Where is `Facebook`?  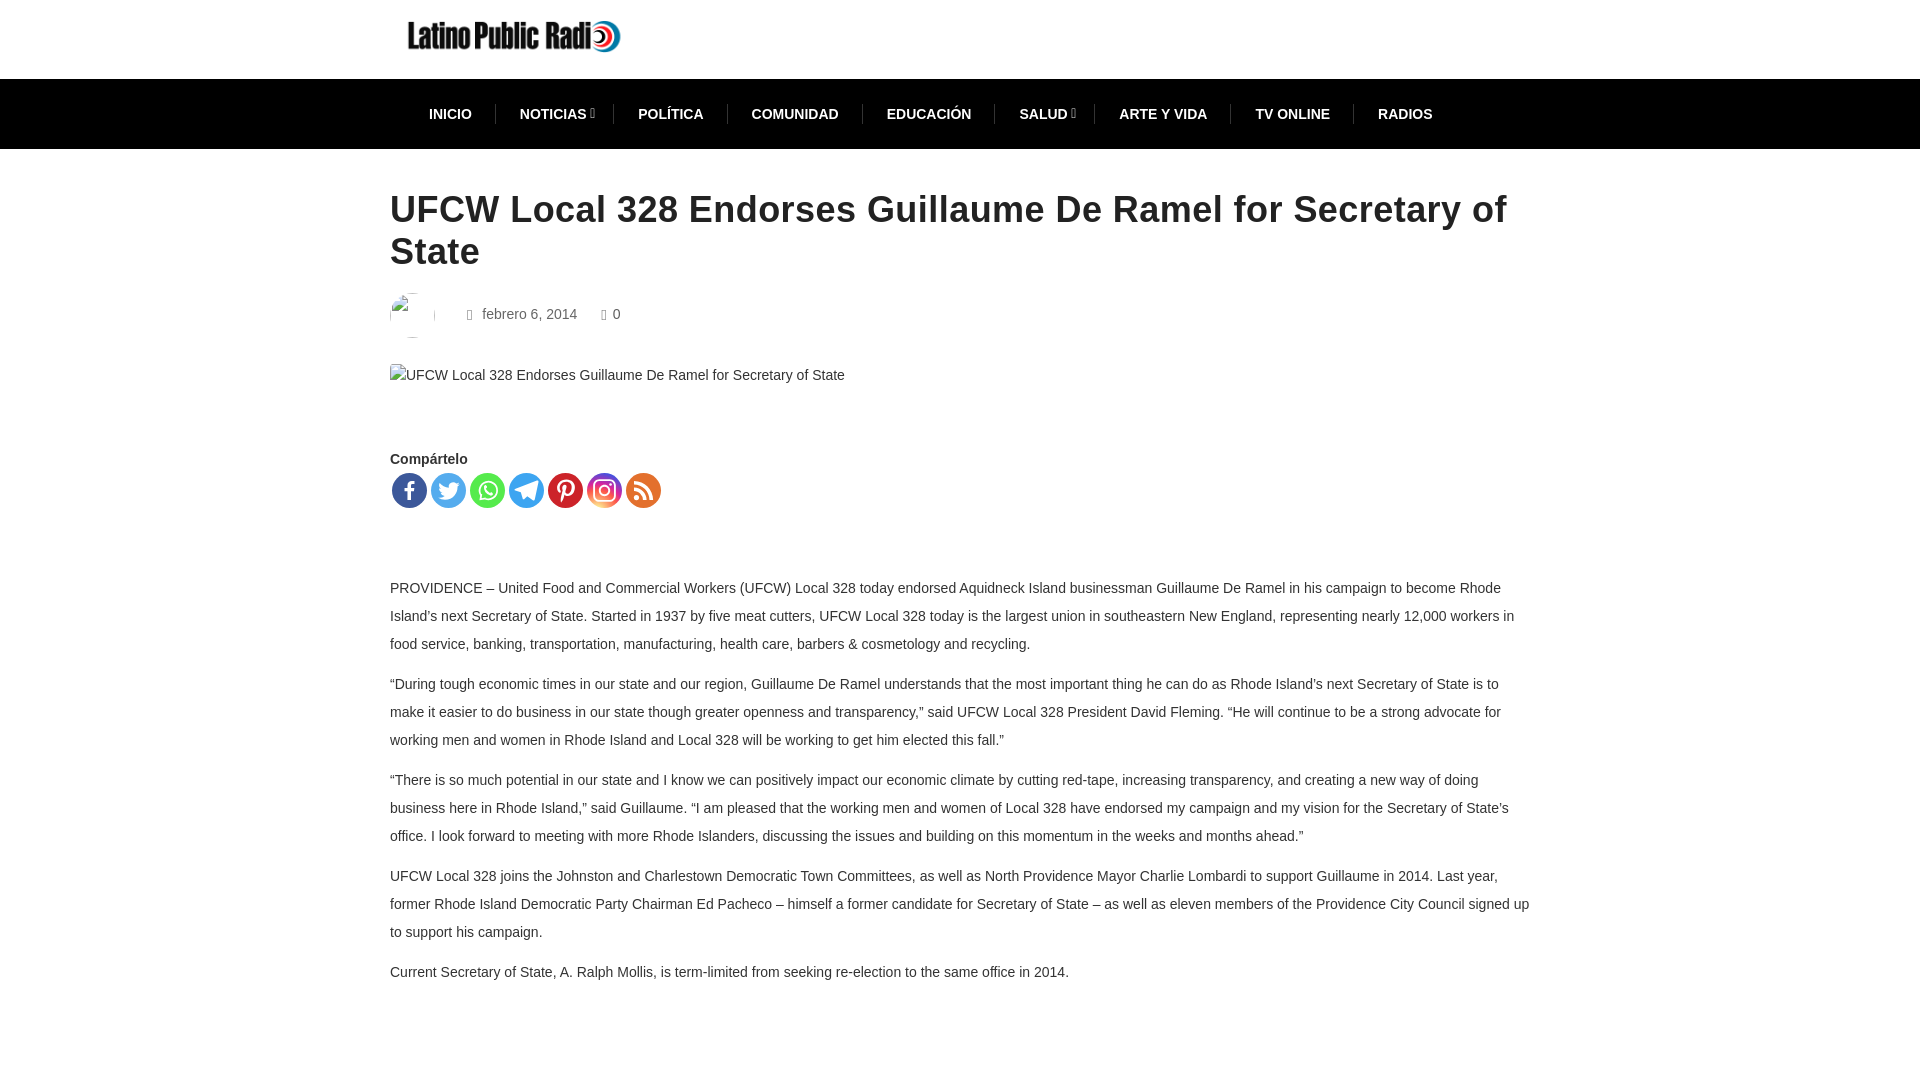 Facebook is located at coordinates (408, 490).